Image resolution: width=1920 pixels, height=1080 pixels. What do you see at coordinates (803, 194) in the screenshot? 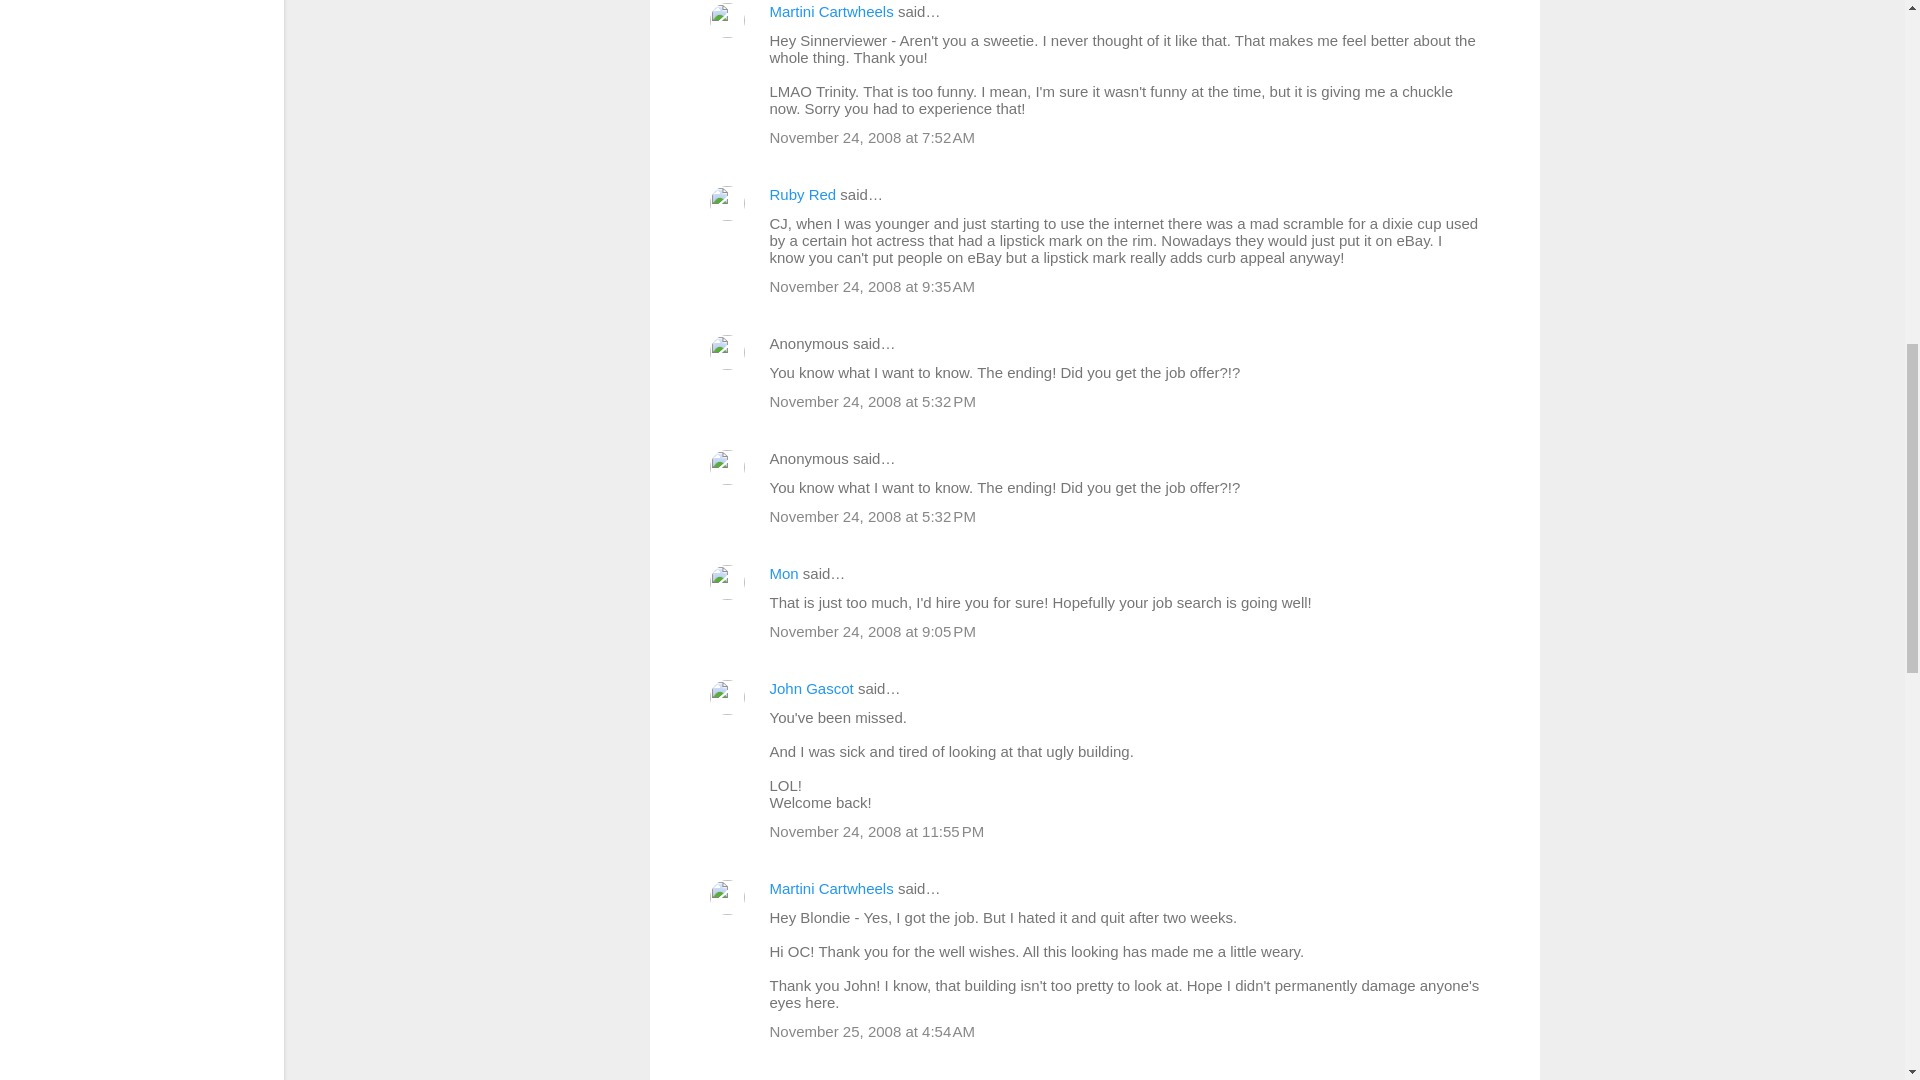
I see `Ruby Red` at bounding box center [803, 194].